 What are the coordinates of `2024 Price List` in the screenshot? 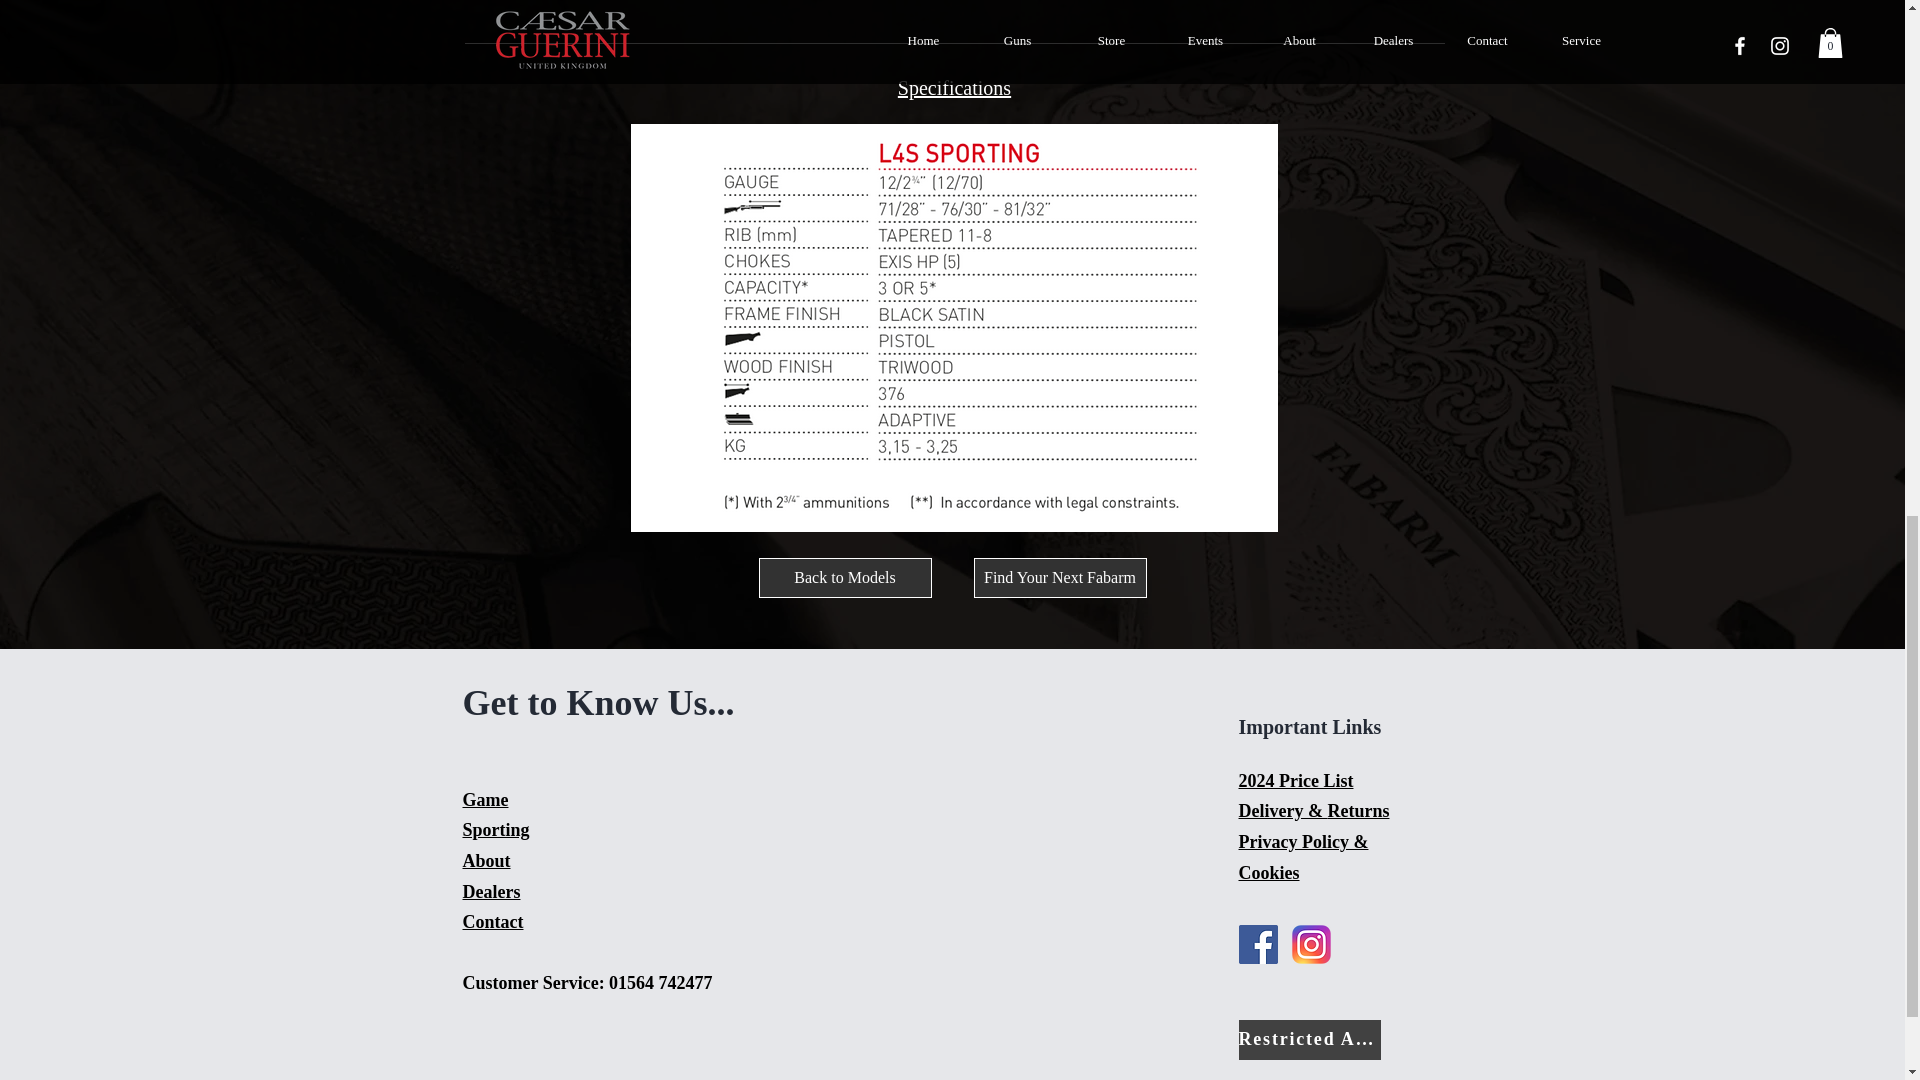 It's located at (1296, 780).